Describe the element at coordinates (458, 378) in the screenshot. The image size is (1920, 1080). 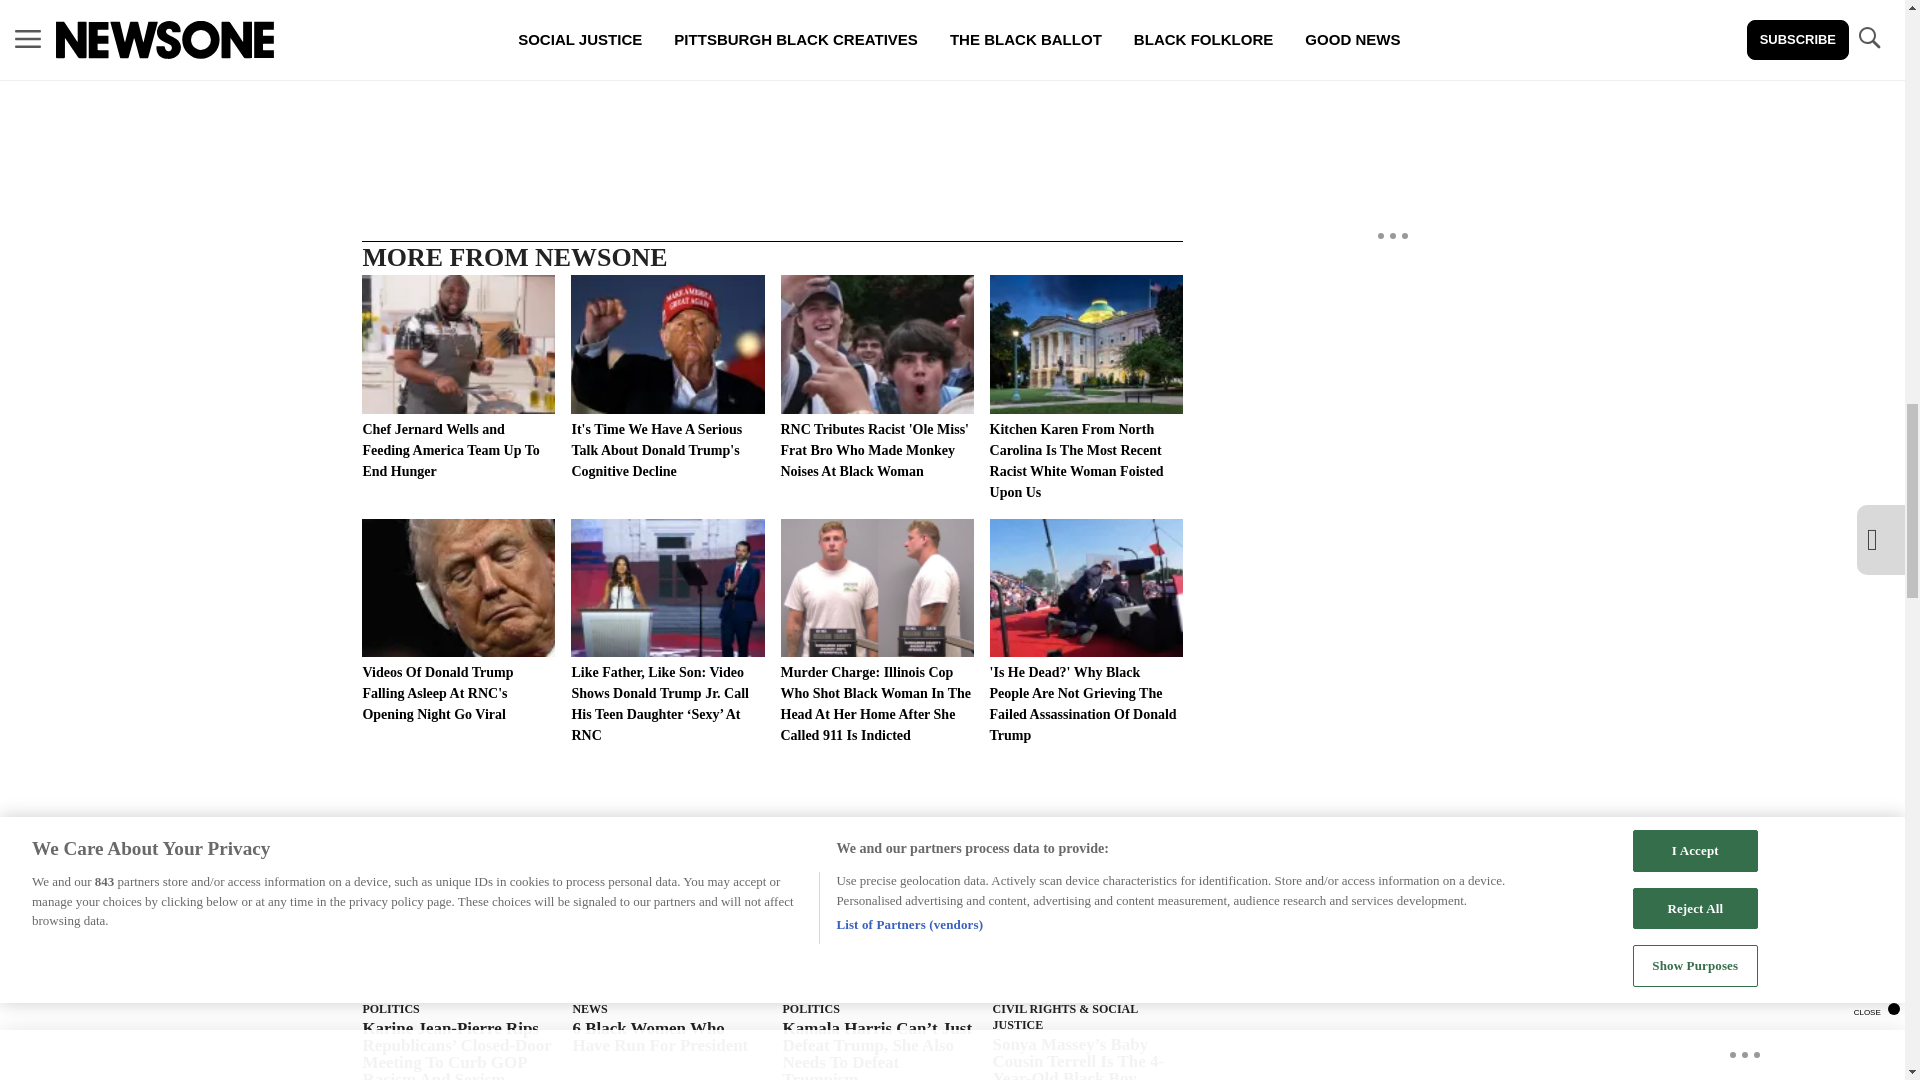
I see `Chef Jernard Wells and Feeding America Team Up To End Hunger` at that location.